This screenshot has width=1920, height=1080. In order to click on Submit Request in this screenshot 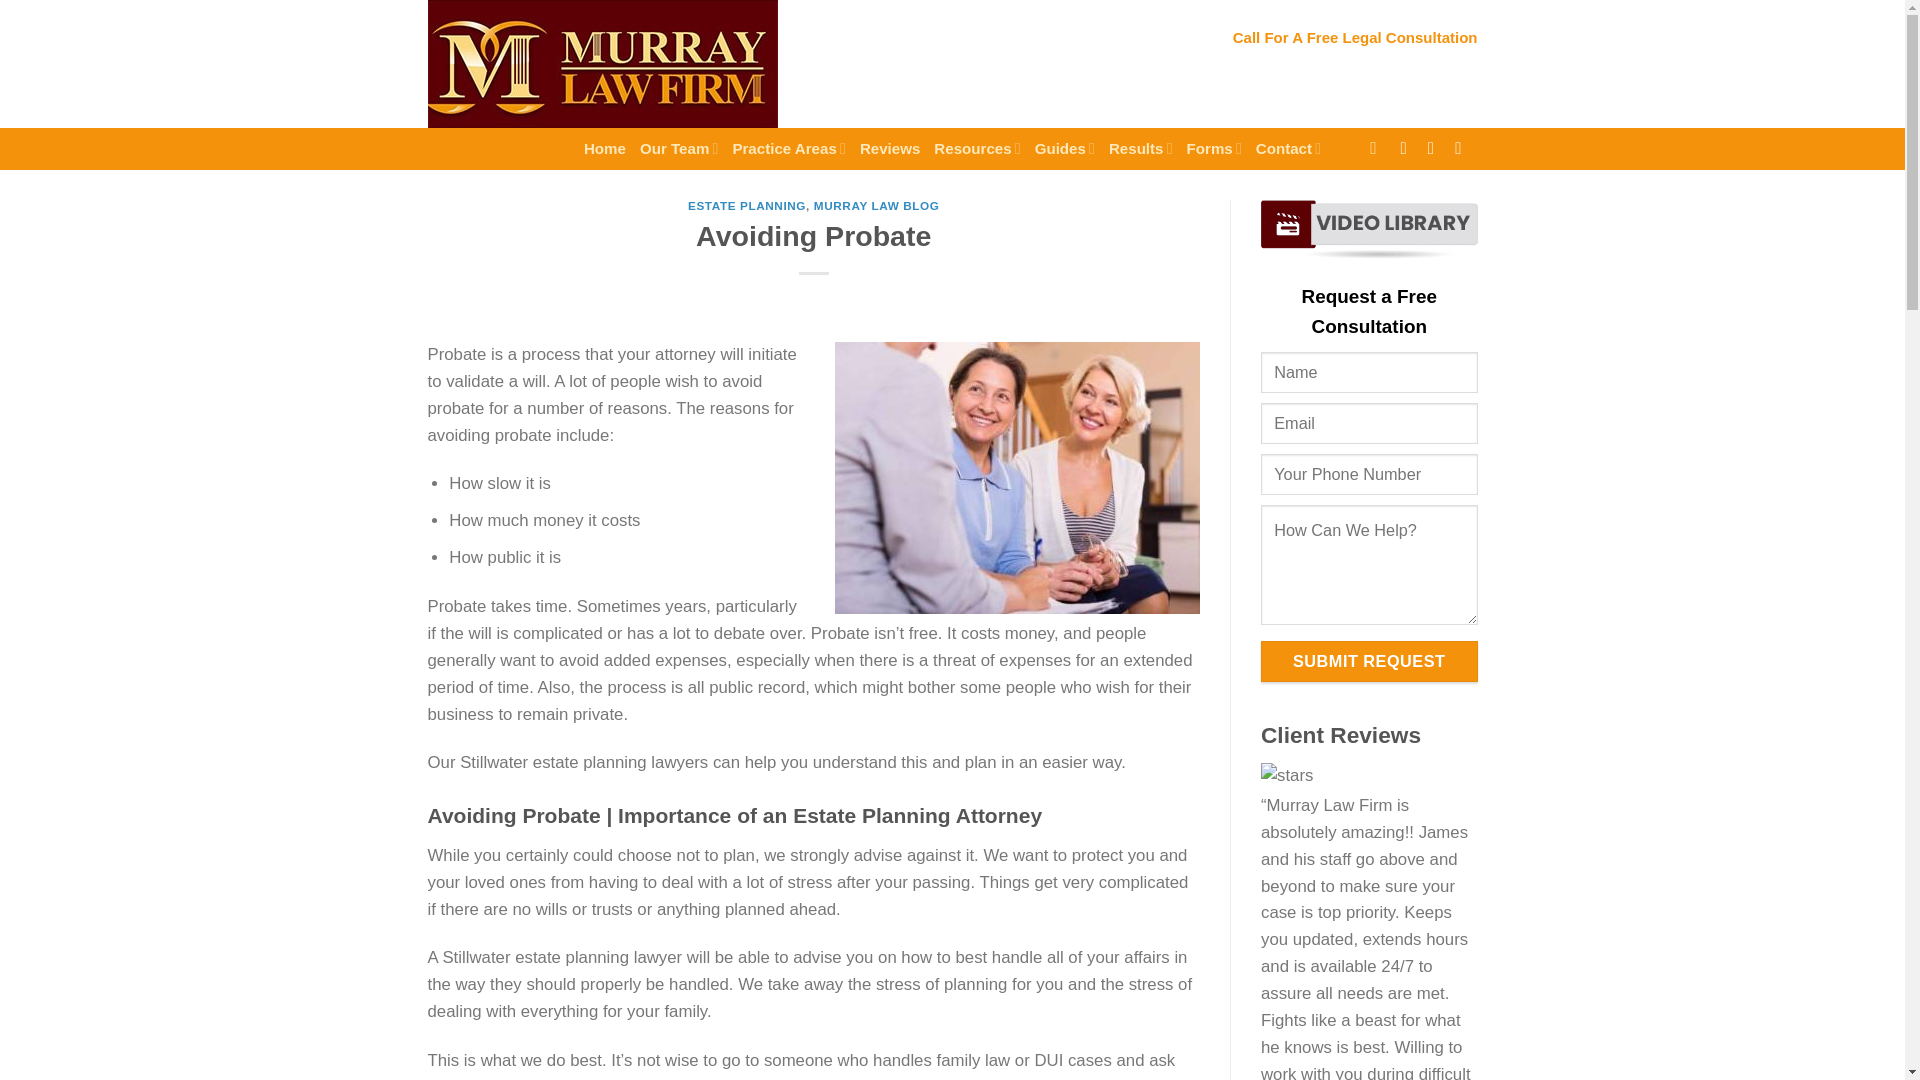, I will do `click(1370, 661)`.